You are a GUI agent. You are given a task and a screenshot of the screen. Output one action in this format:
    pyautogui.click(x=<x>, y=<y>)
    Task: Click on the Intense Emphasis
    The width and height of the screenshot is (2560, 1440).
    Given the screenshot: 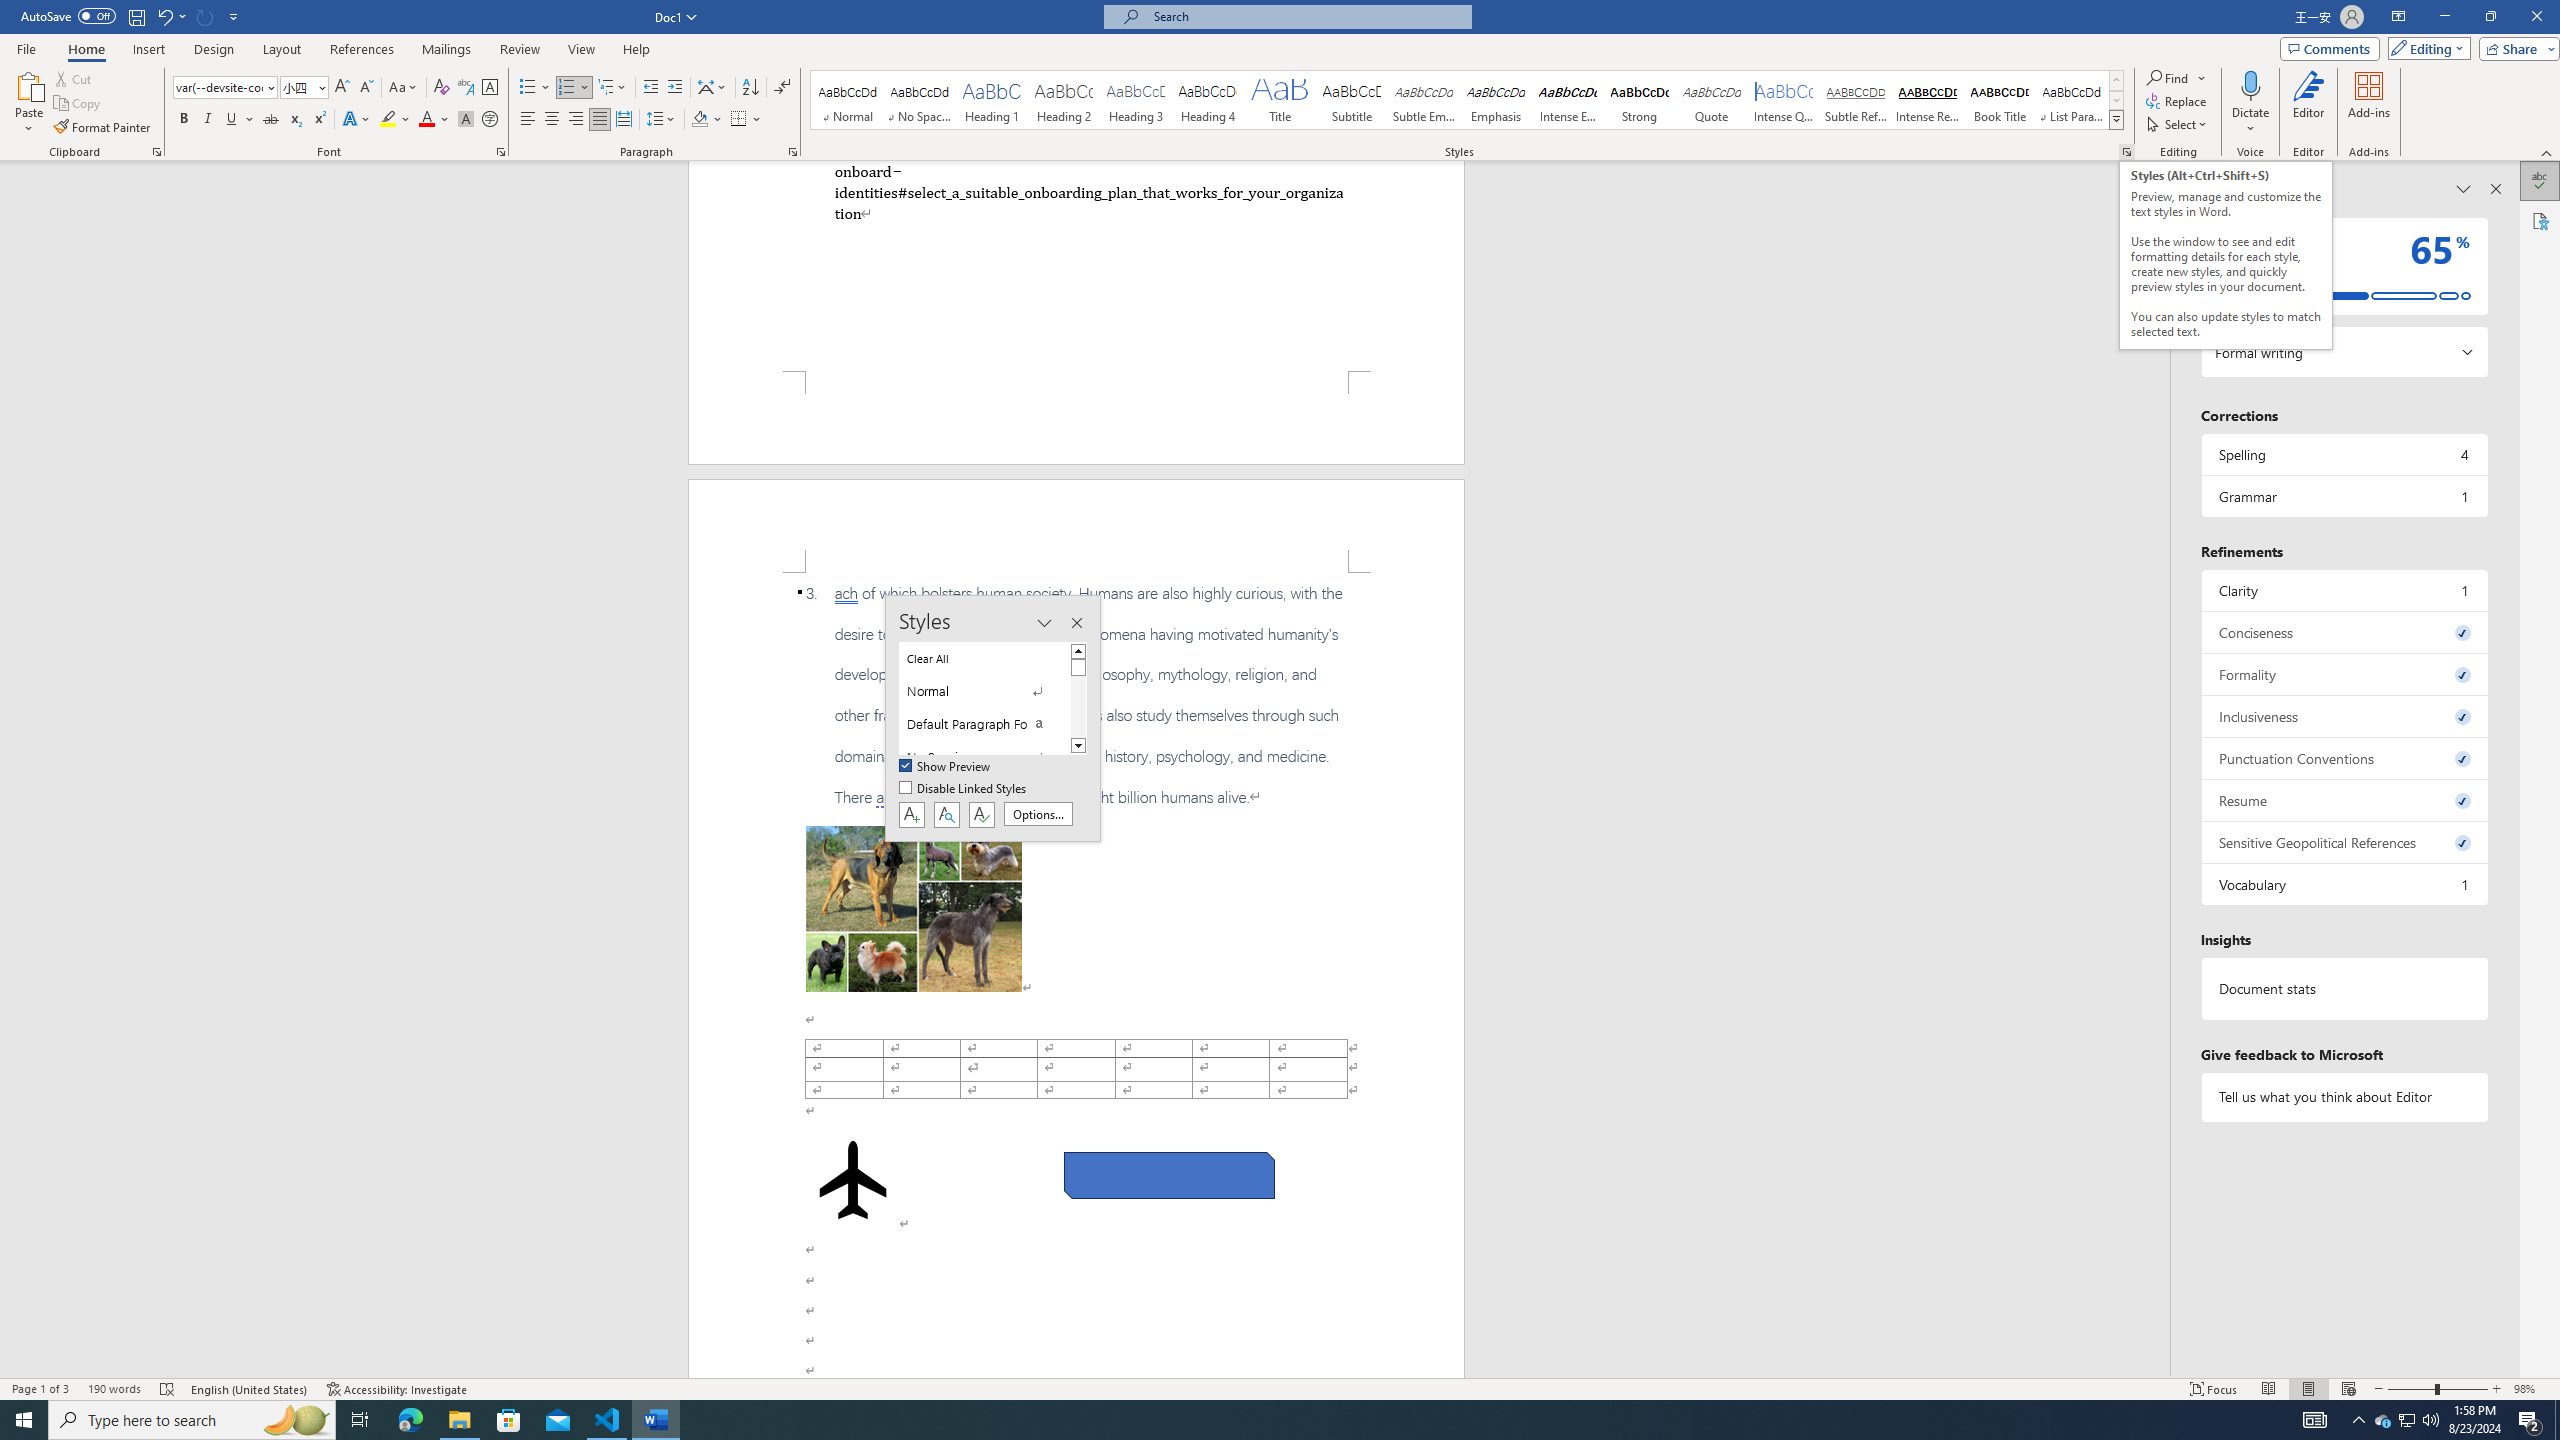 What is the action you would take?
    pyautogui.click(x=1568, y=100)
    